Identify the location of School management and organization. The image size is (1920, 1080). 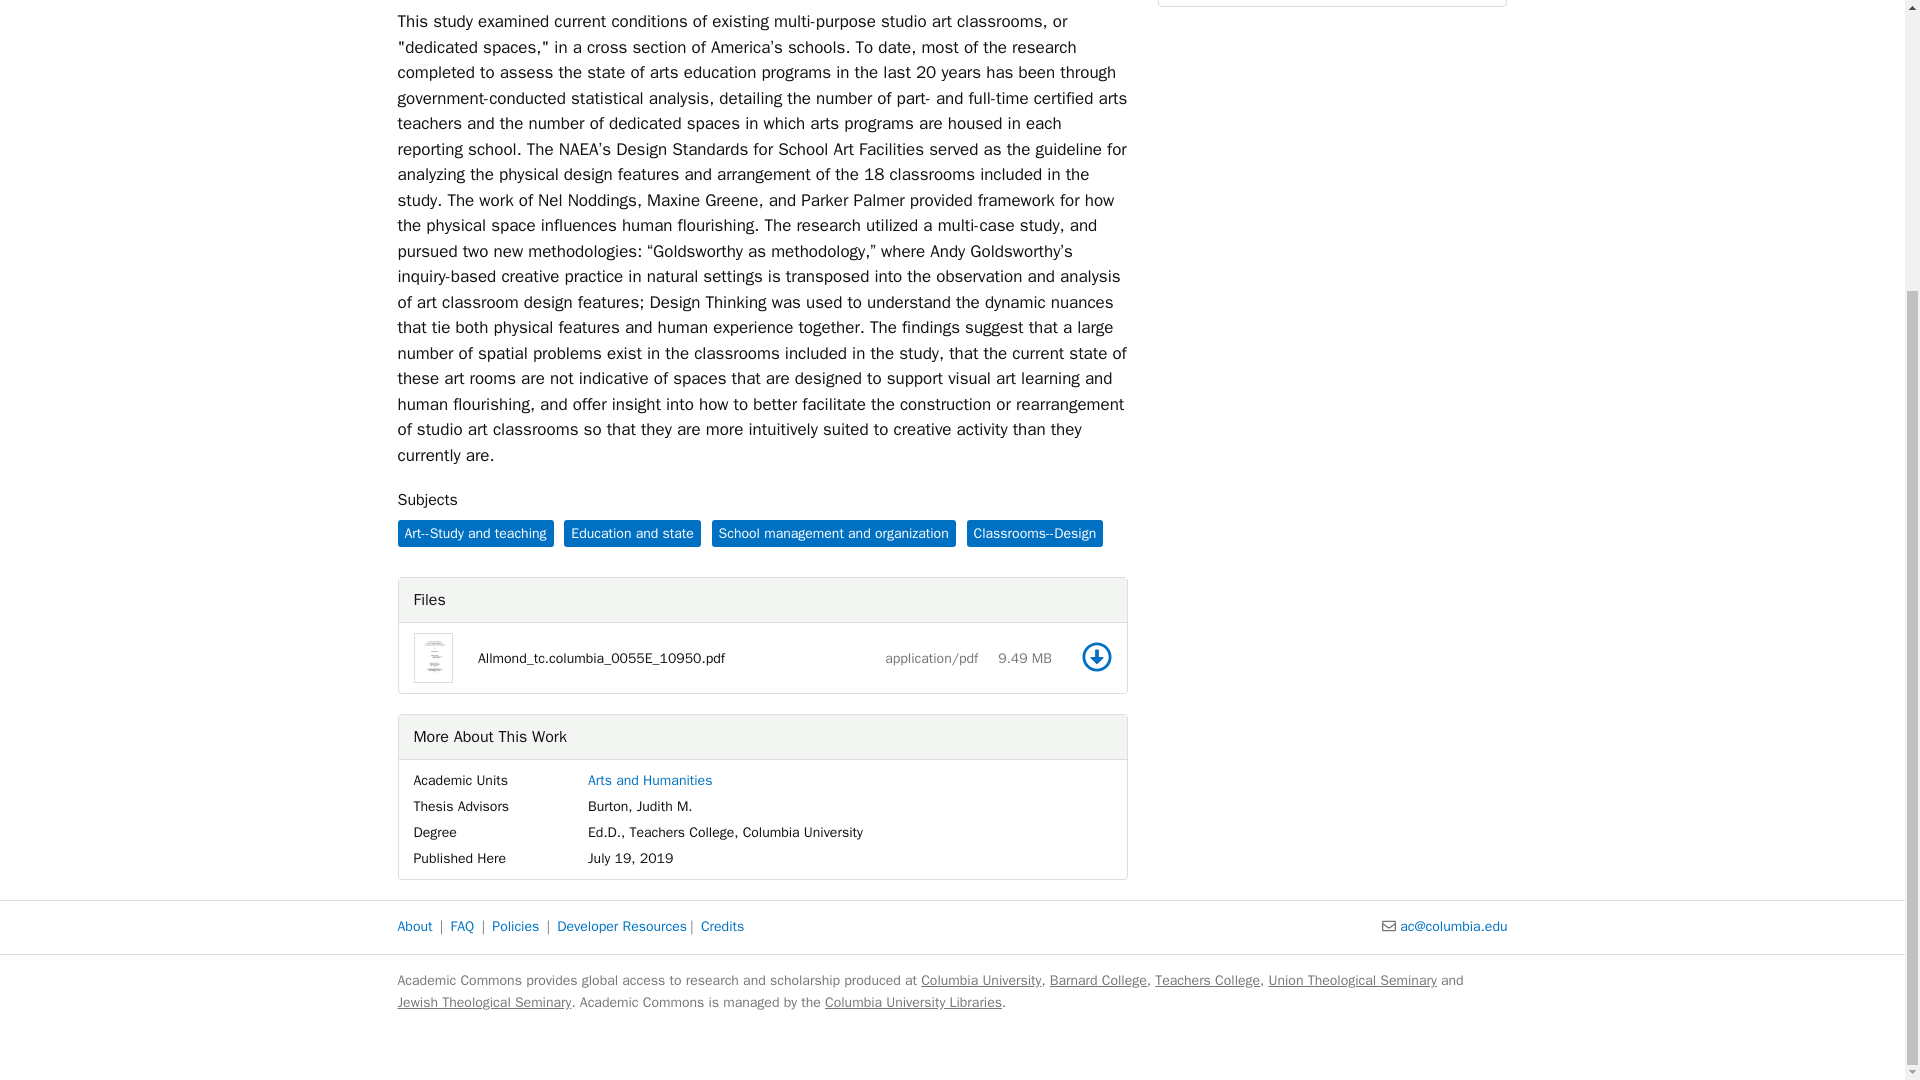
(834, 532).